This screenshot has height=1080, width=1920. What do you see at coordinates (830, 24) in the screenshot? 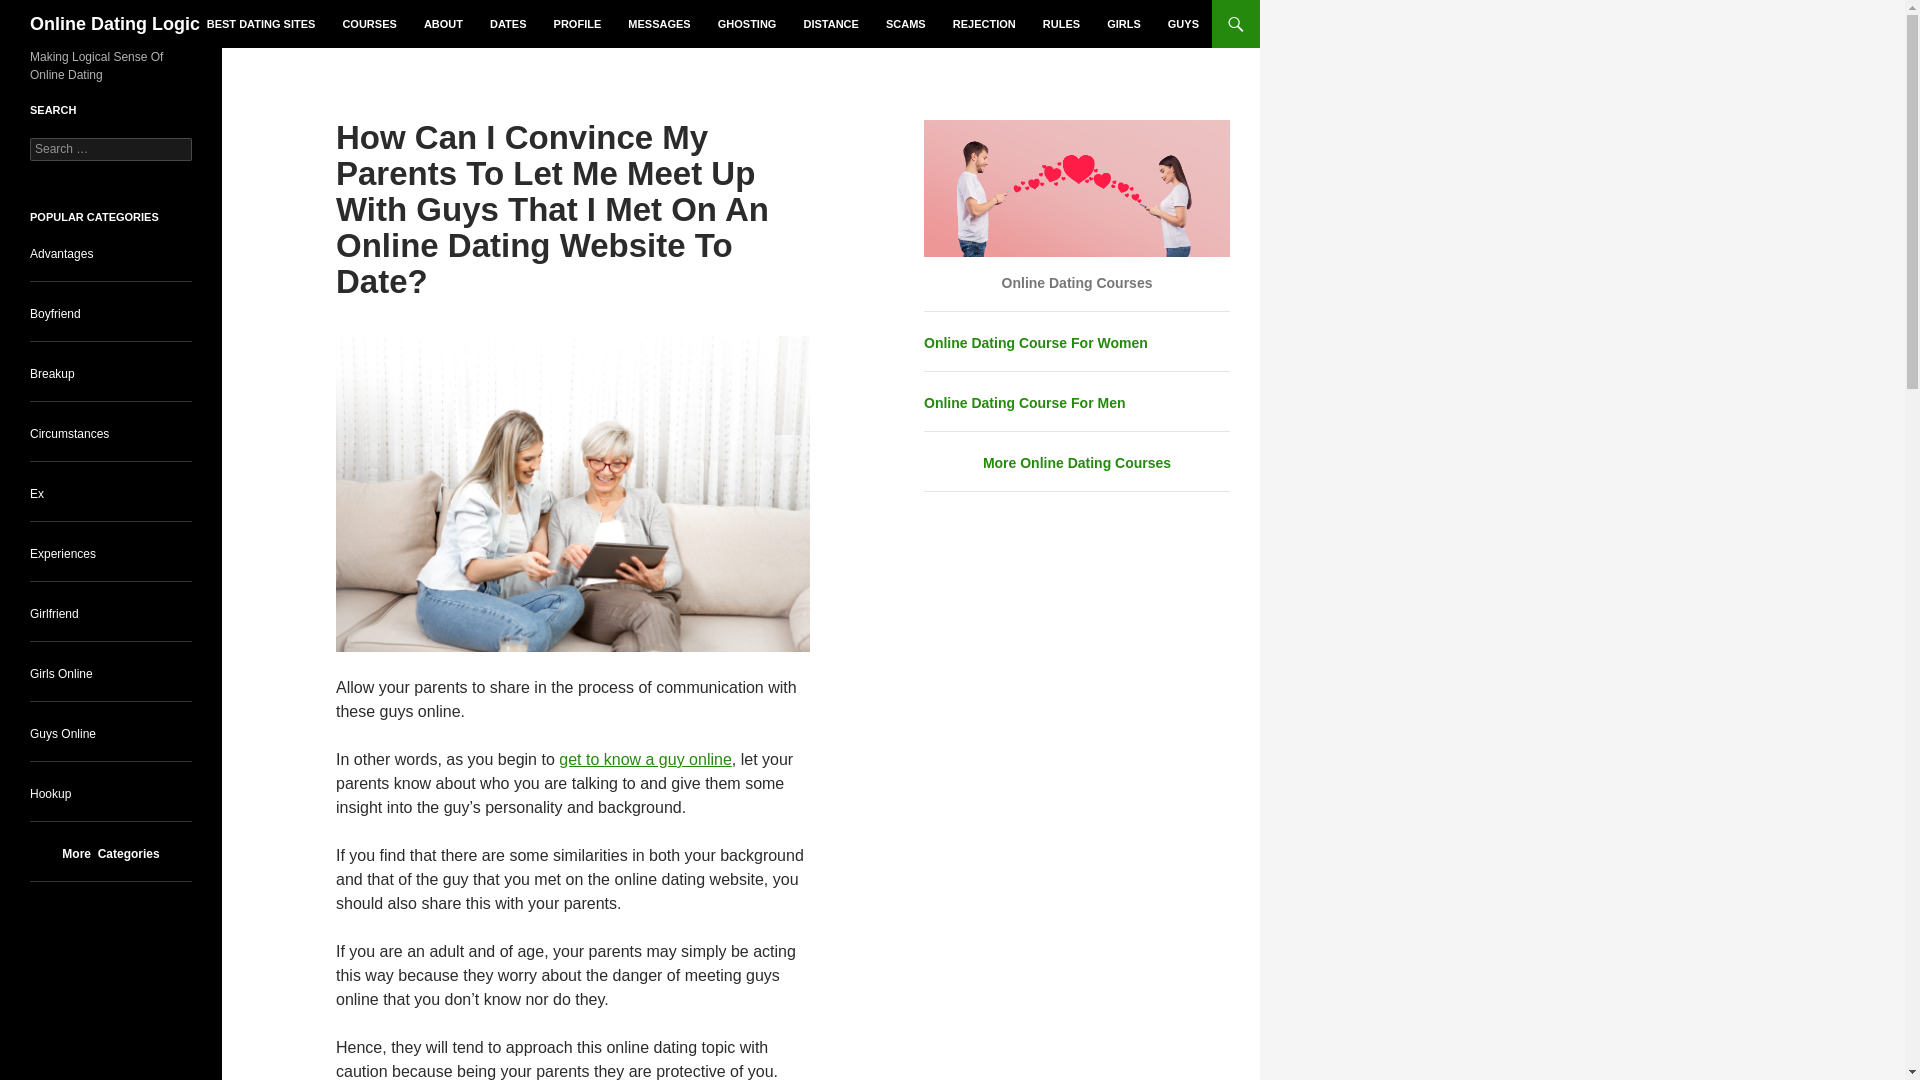
I see `DISTANCE` at bounding box center [830, 24].